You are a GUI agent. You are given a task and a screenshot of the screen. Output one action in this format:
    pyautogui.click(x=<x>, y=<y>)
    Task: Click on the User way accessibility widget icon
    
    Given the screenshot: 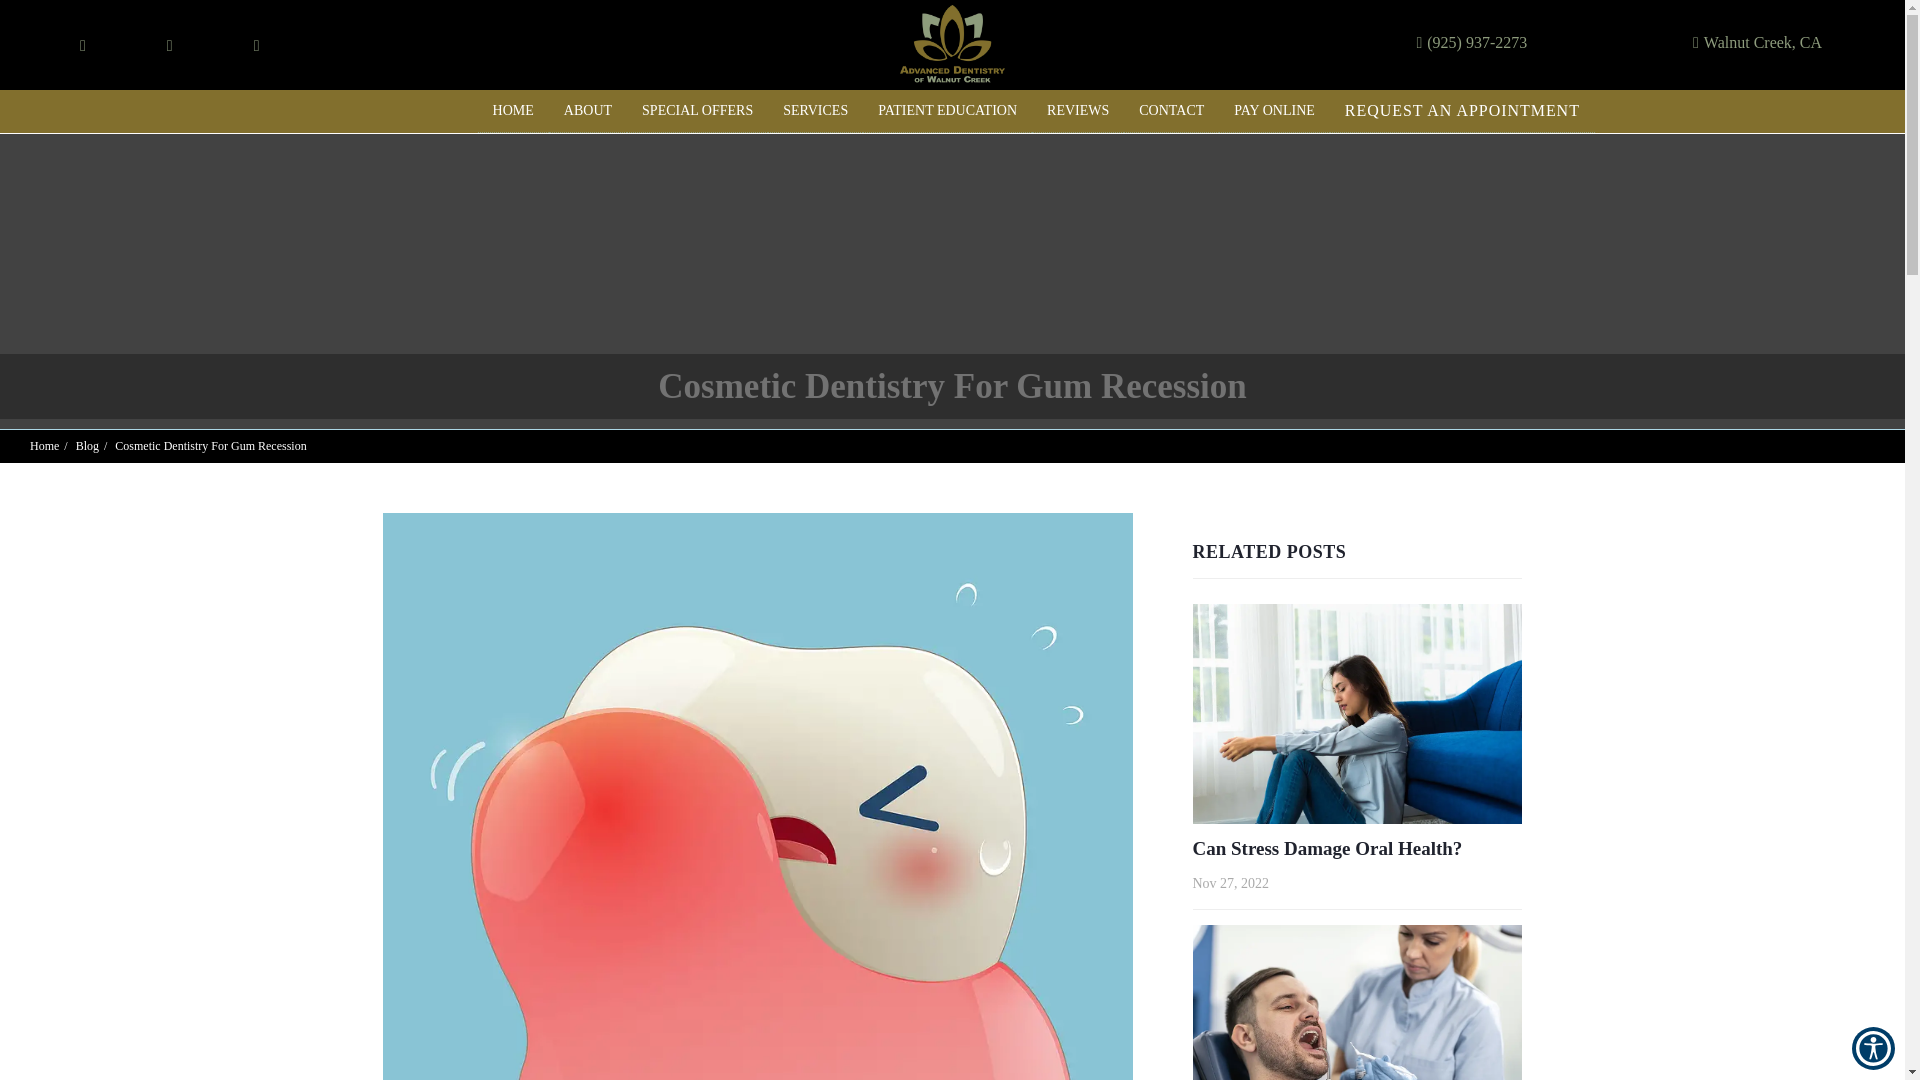 What is the action you would take?
    pyautogui.click(x=1874, y=1048)
    